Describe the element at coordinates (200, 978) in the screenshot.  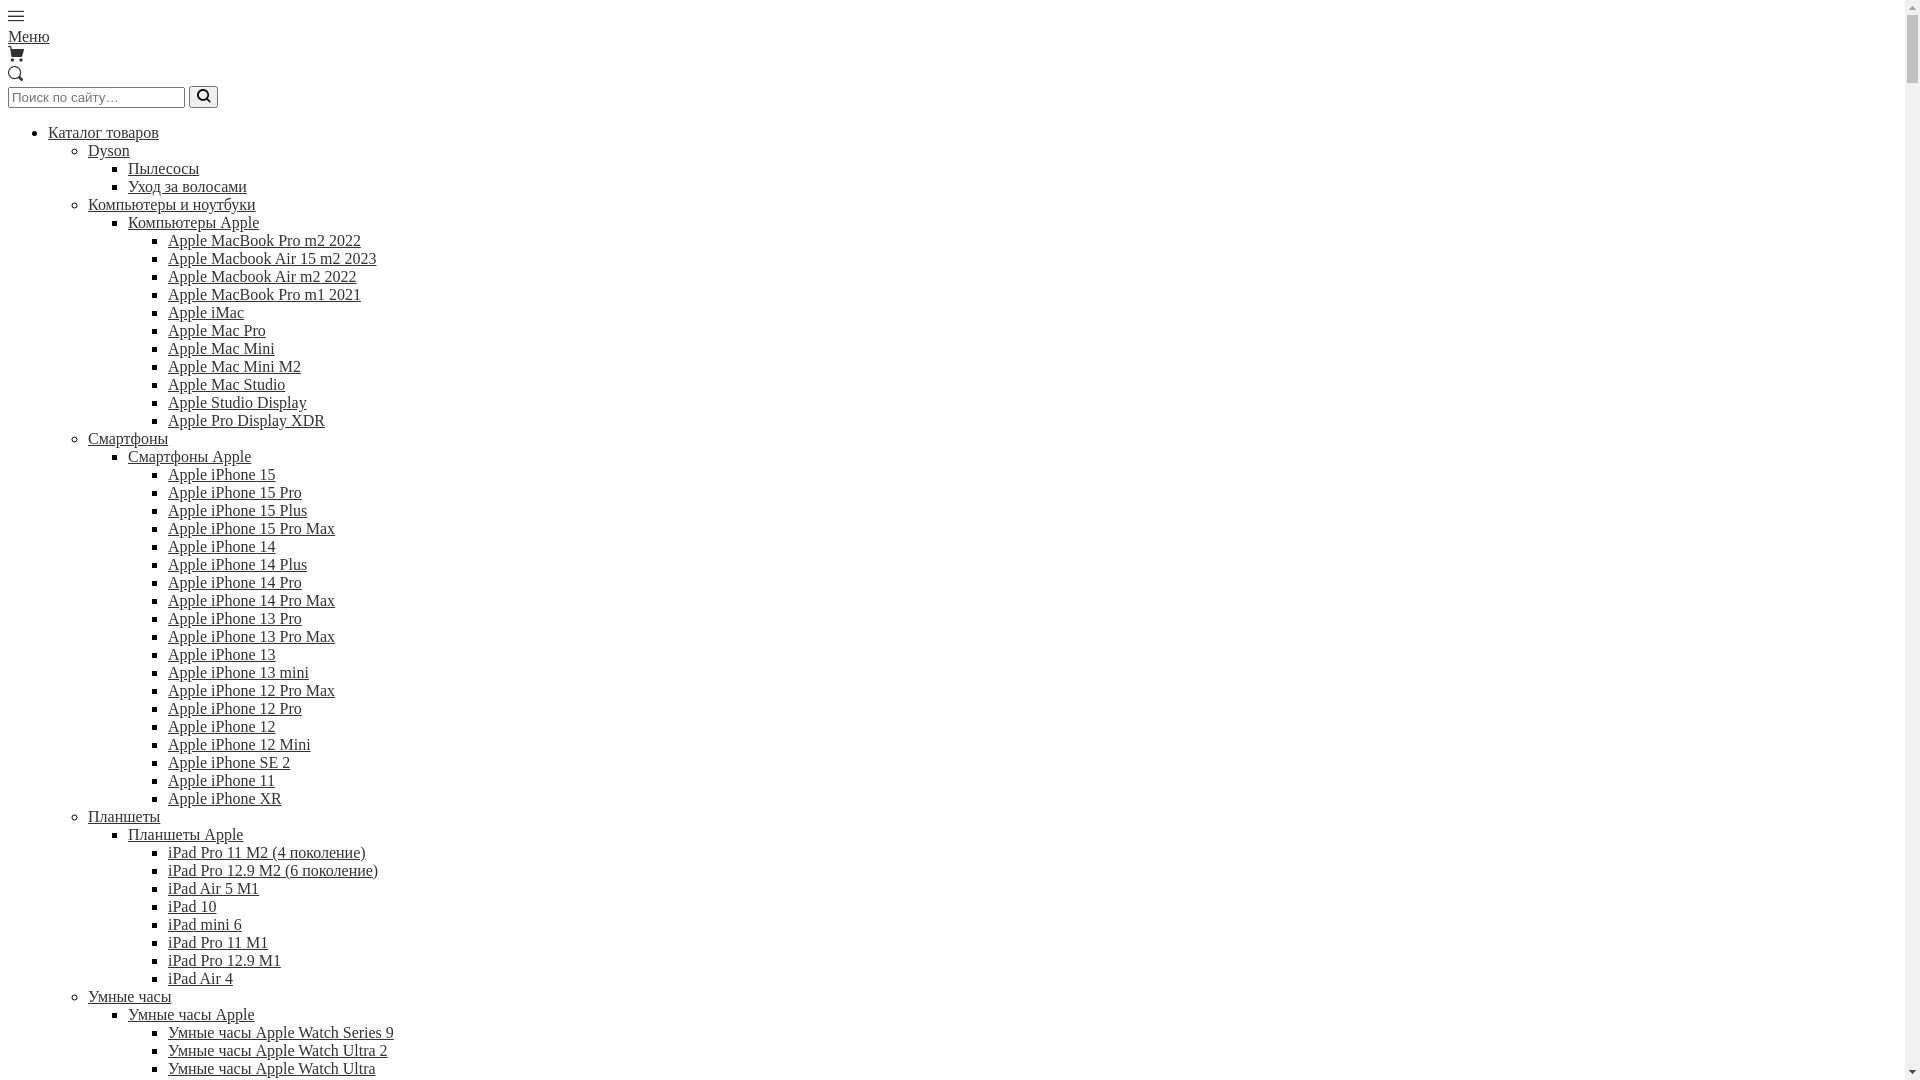
I see `iPad Air 4` at that location.